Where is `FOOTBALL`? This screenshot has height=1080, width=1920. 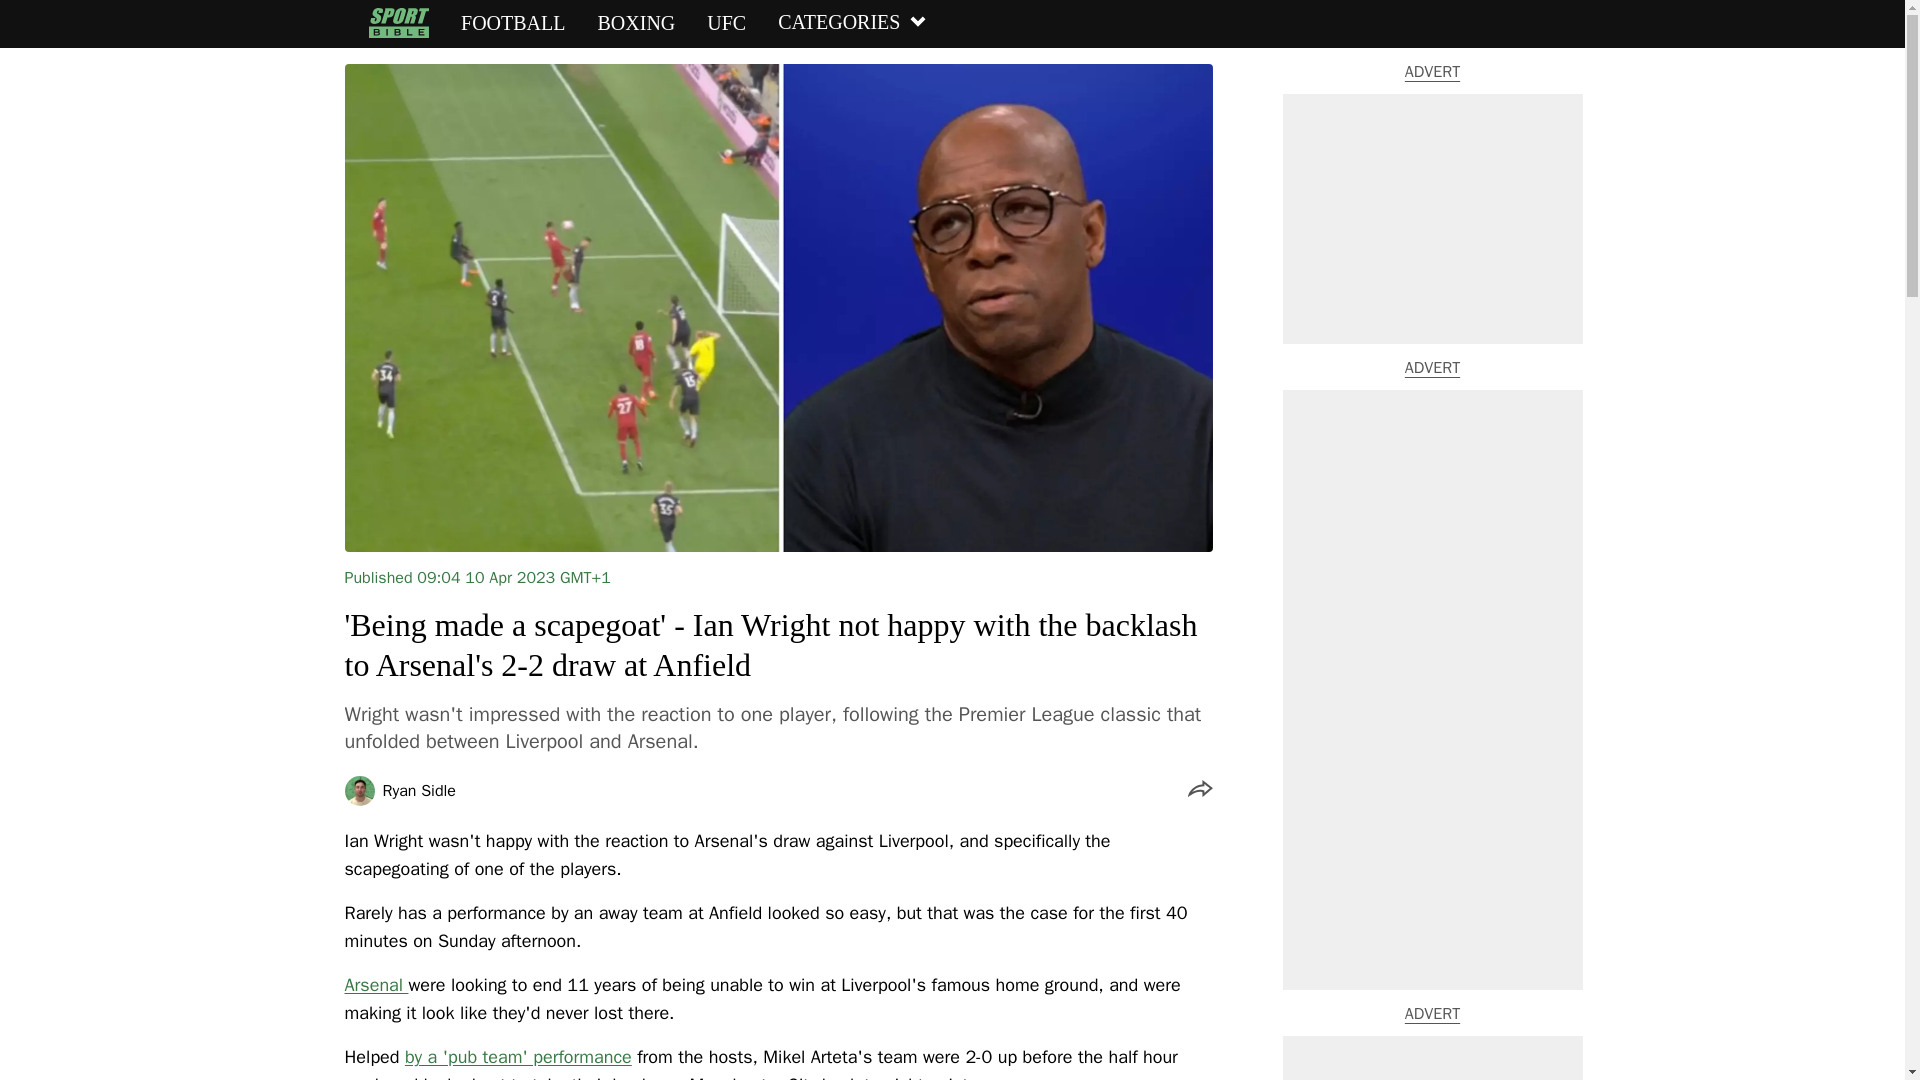 FOOTBALL is located at coordinates (512, 23).